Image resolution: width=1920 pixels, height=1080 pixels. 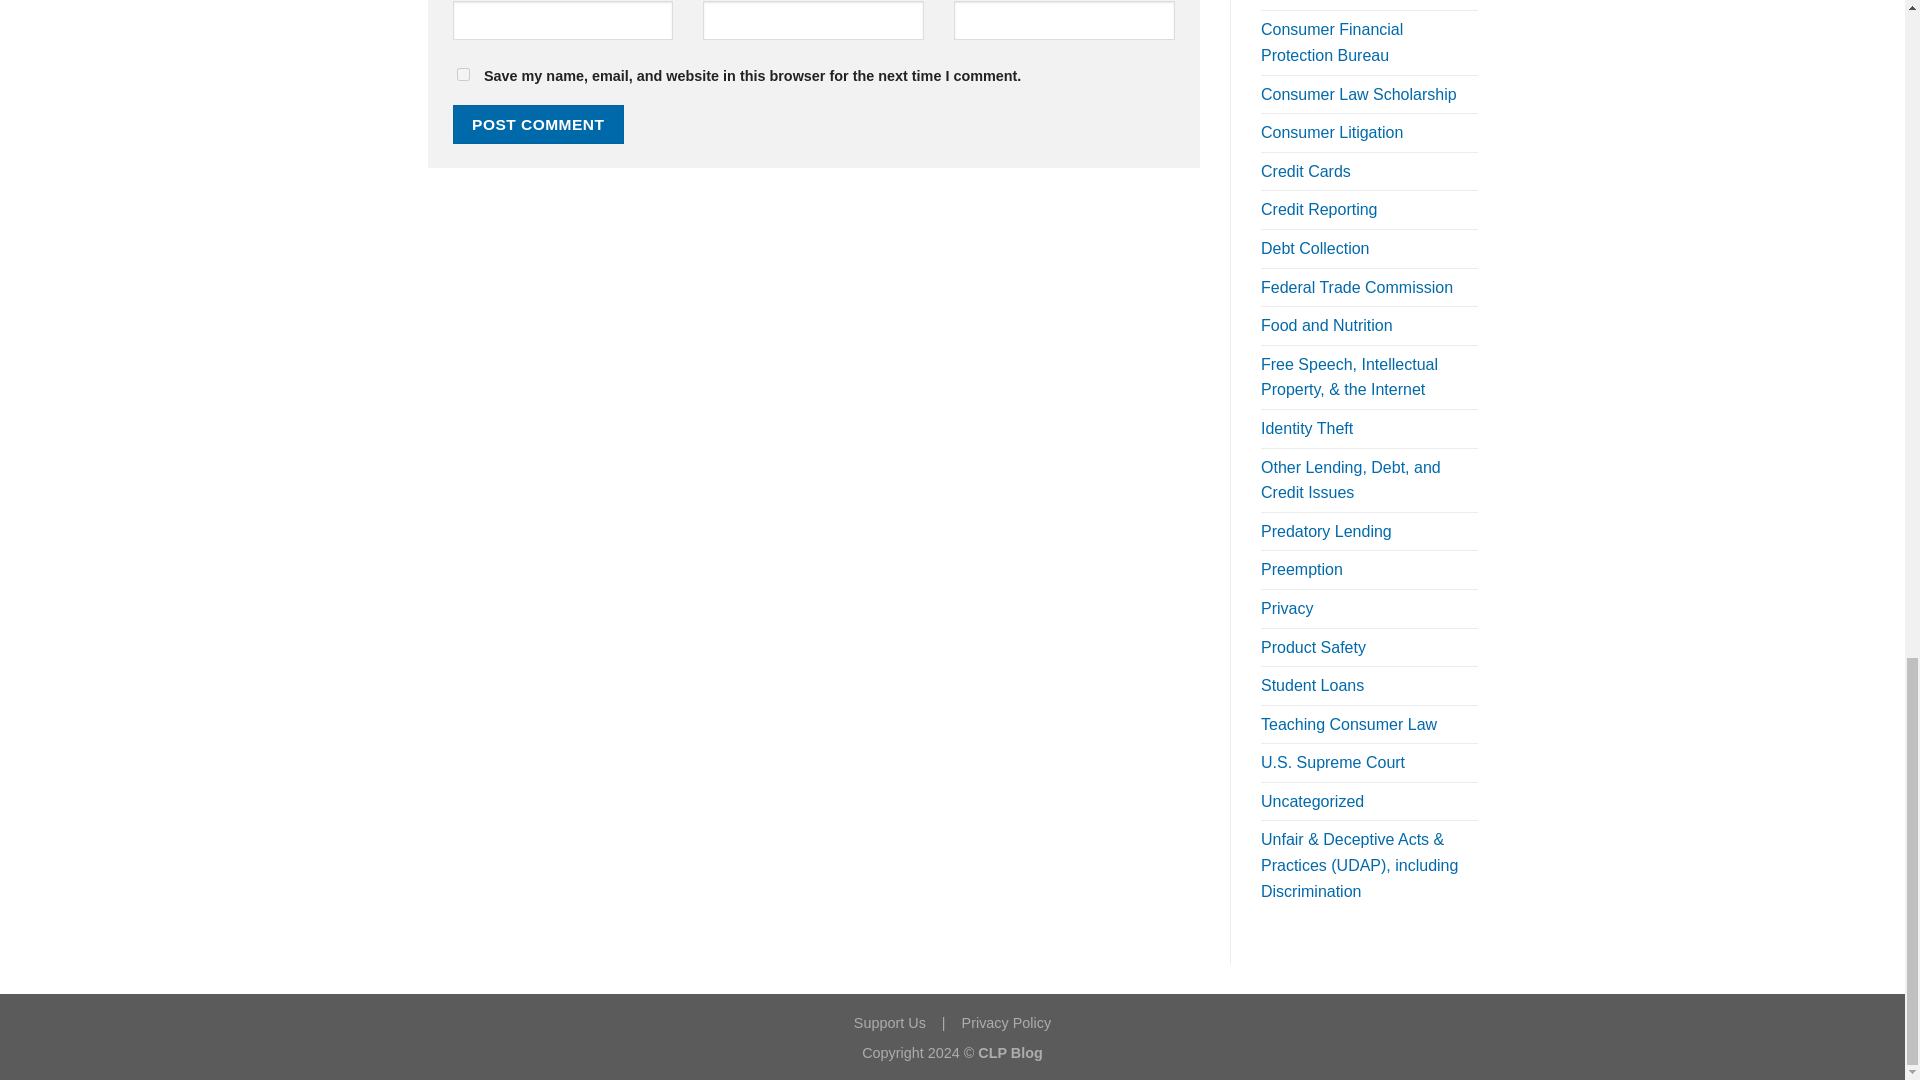 What do you see at coordinates (462, 74) in the screenshot?
I see `yes` at bounding box center [462, 74].